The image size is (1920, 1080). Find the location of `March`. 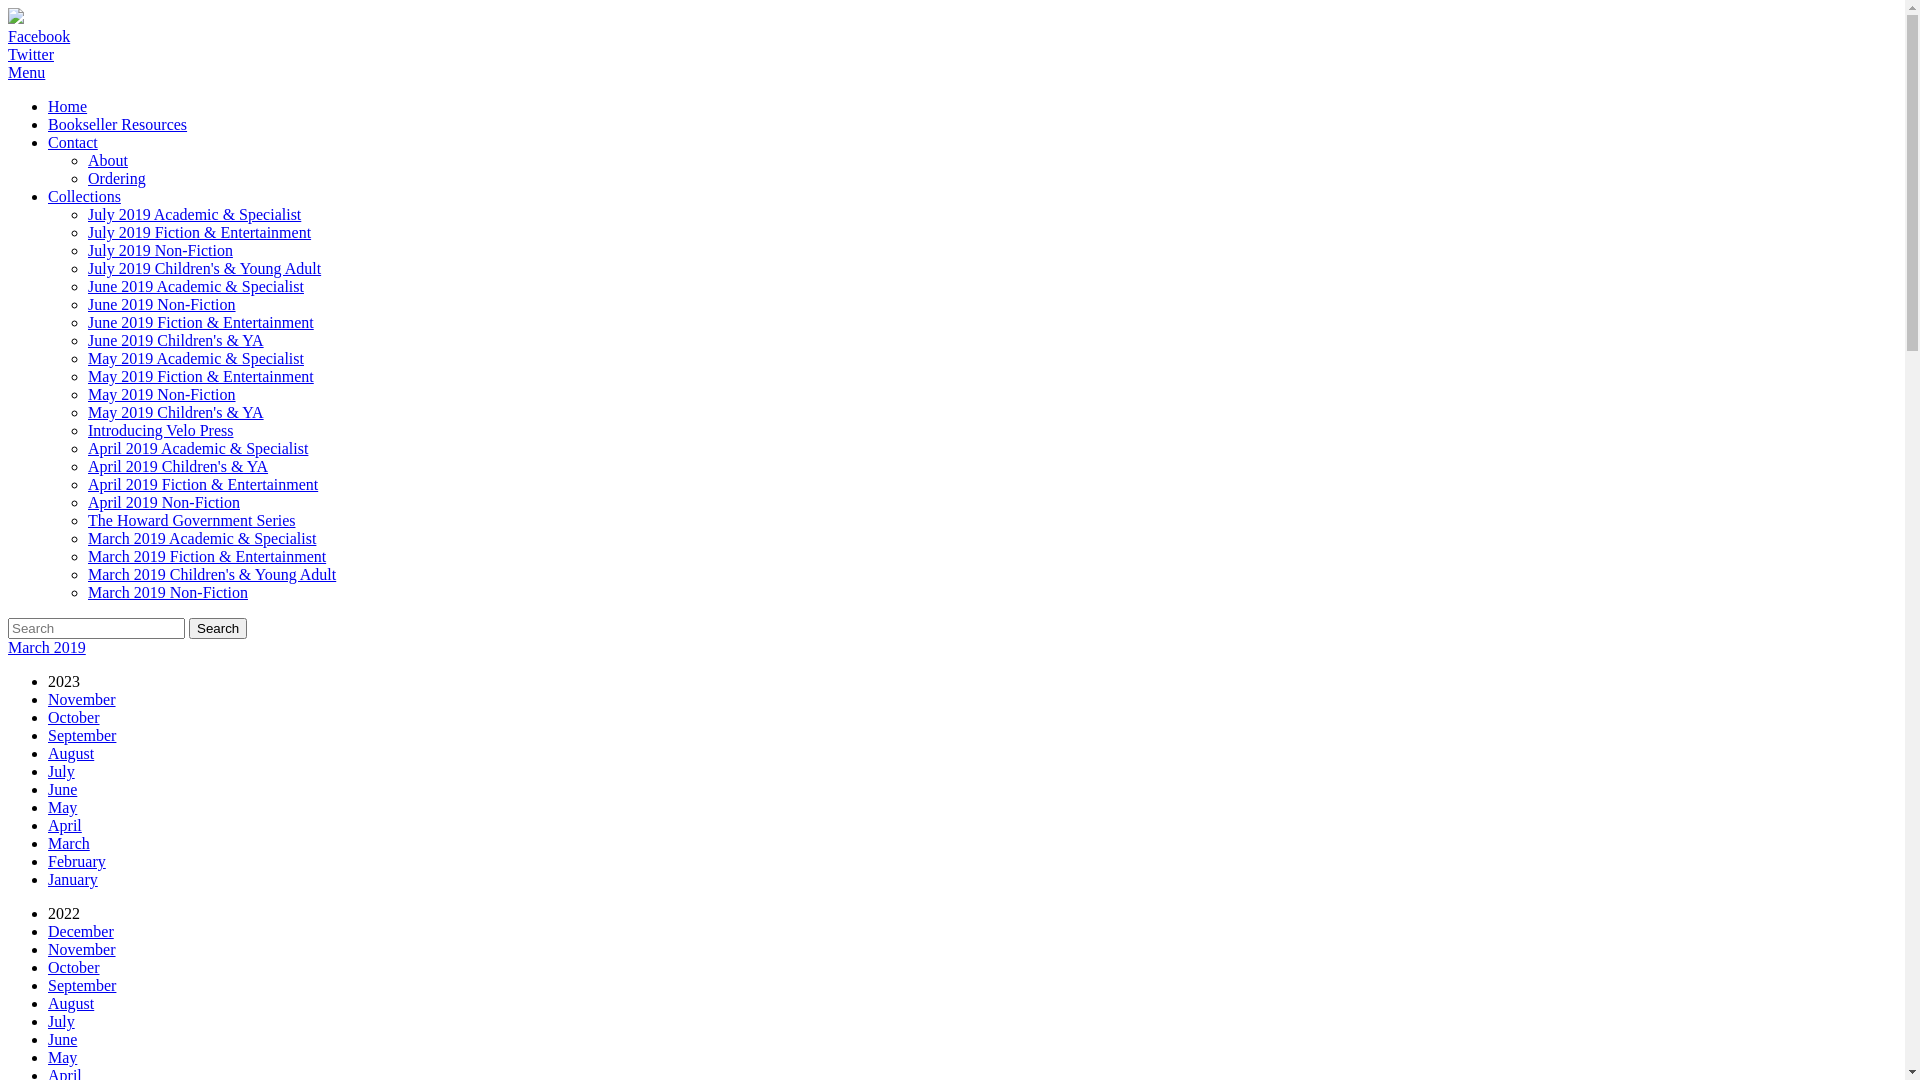

March is located at coordinates (69, 844).